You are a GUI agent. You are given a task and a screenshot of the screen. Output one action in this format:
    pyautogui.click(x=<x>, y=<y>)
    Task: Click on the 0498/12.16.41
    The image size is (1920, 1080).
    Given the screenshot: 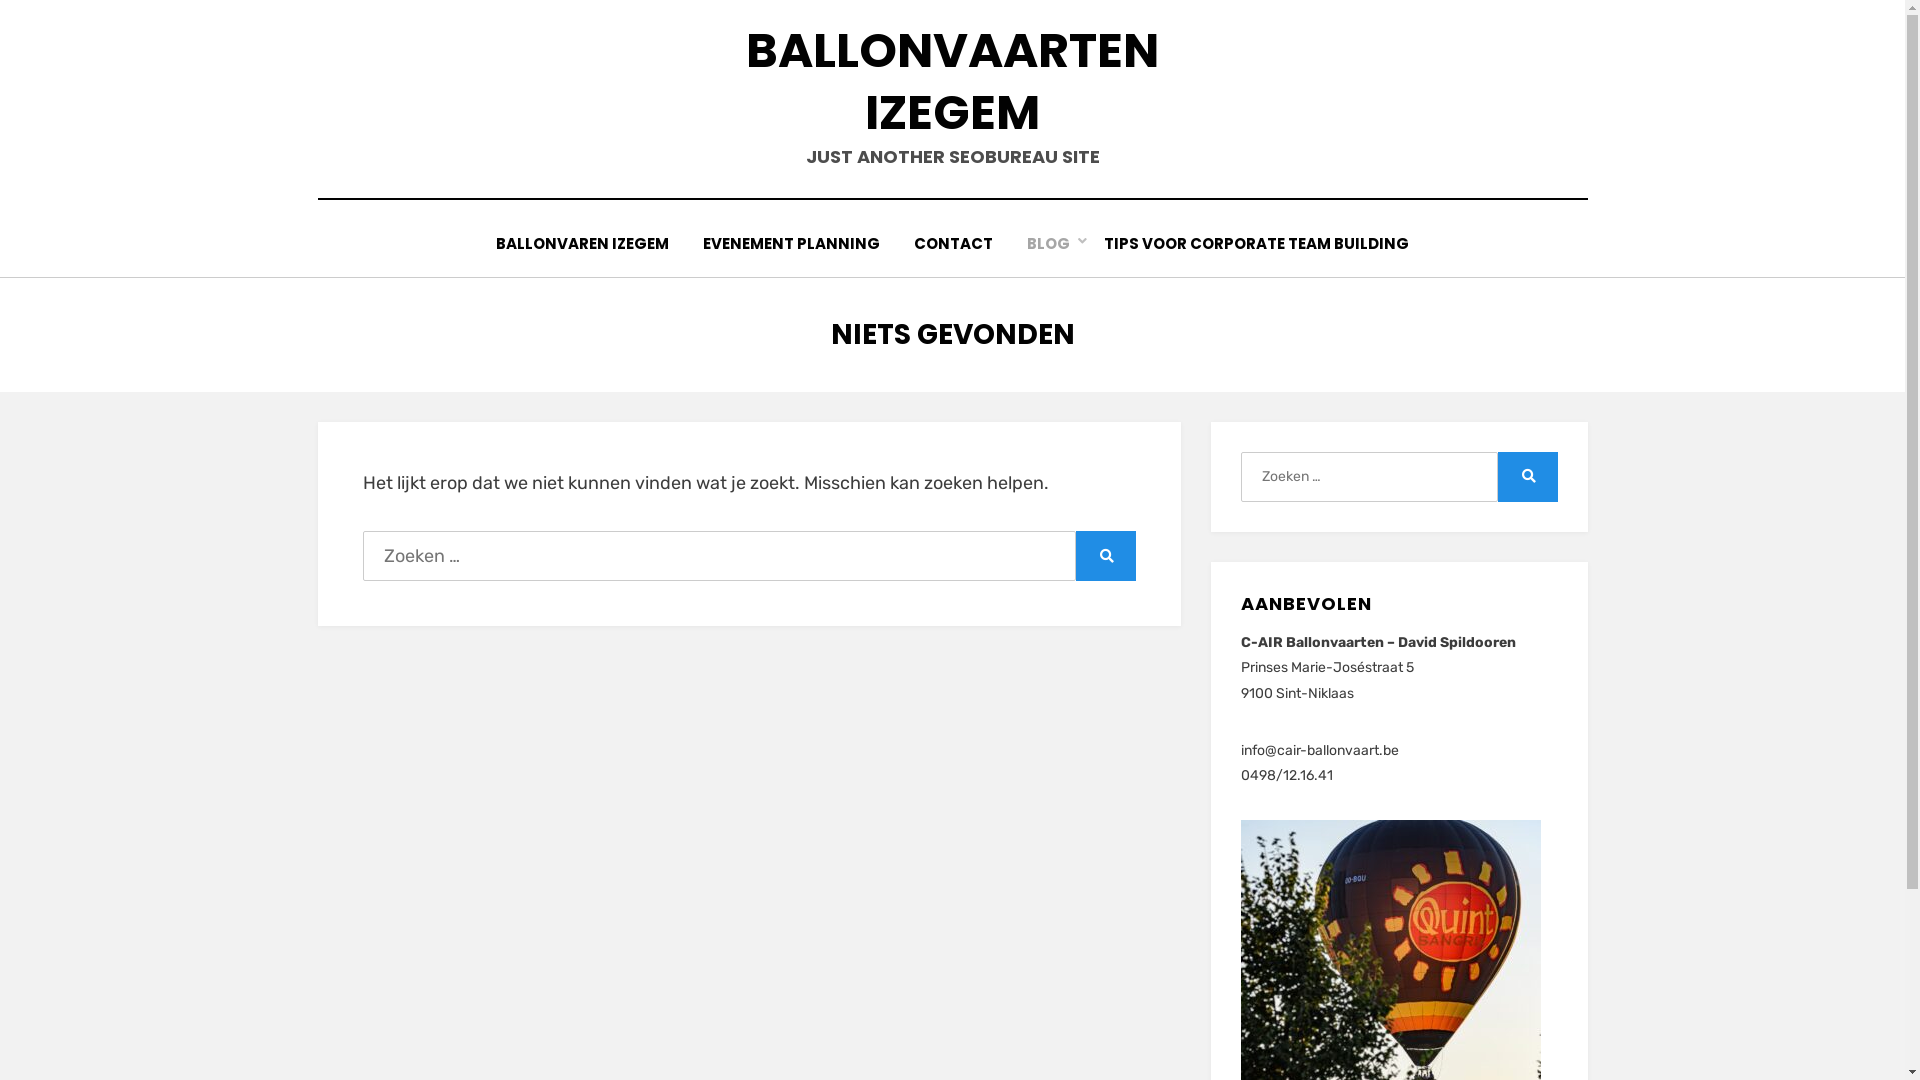 What is the action you would take?
    pyautogui.click(x=1287, y=776)
    